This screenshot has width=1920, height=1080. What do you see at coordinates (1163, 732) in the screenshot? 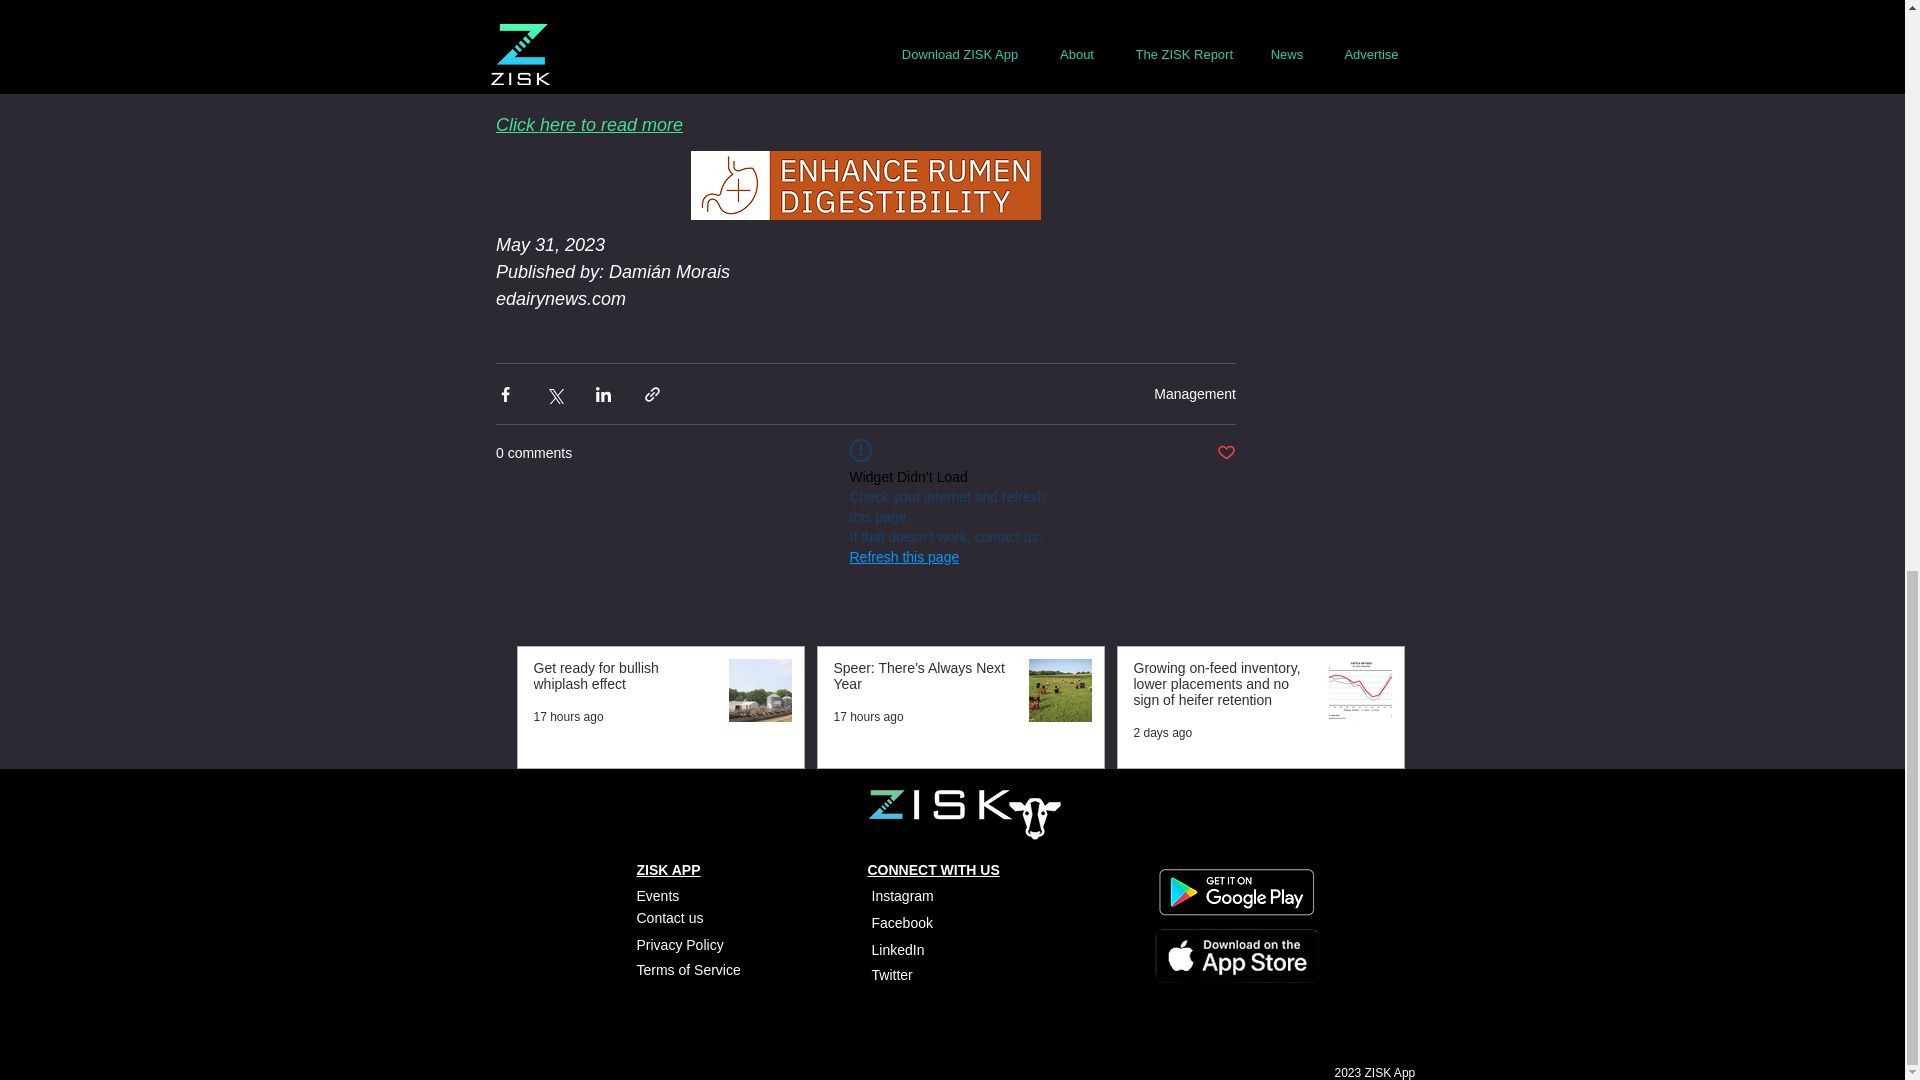
I see `2 days ago` at bounding box center [1163, 732].